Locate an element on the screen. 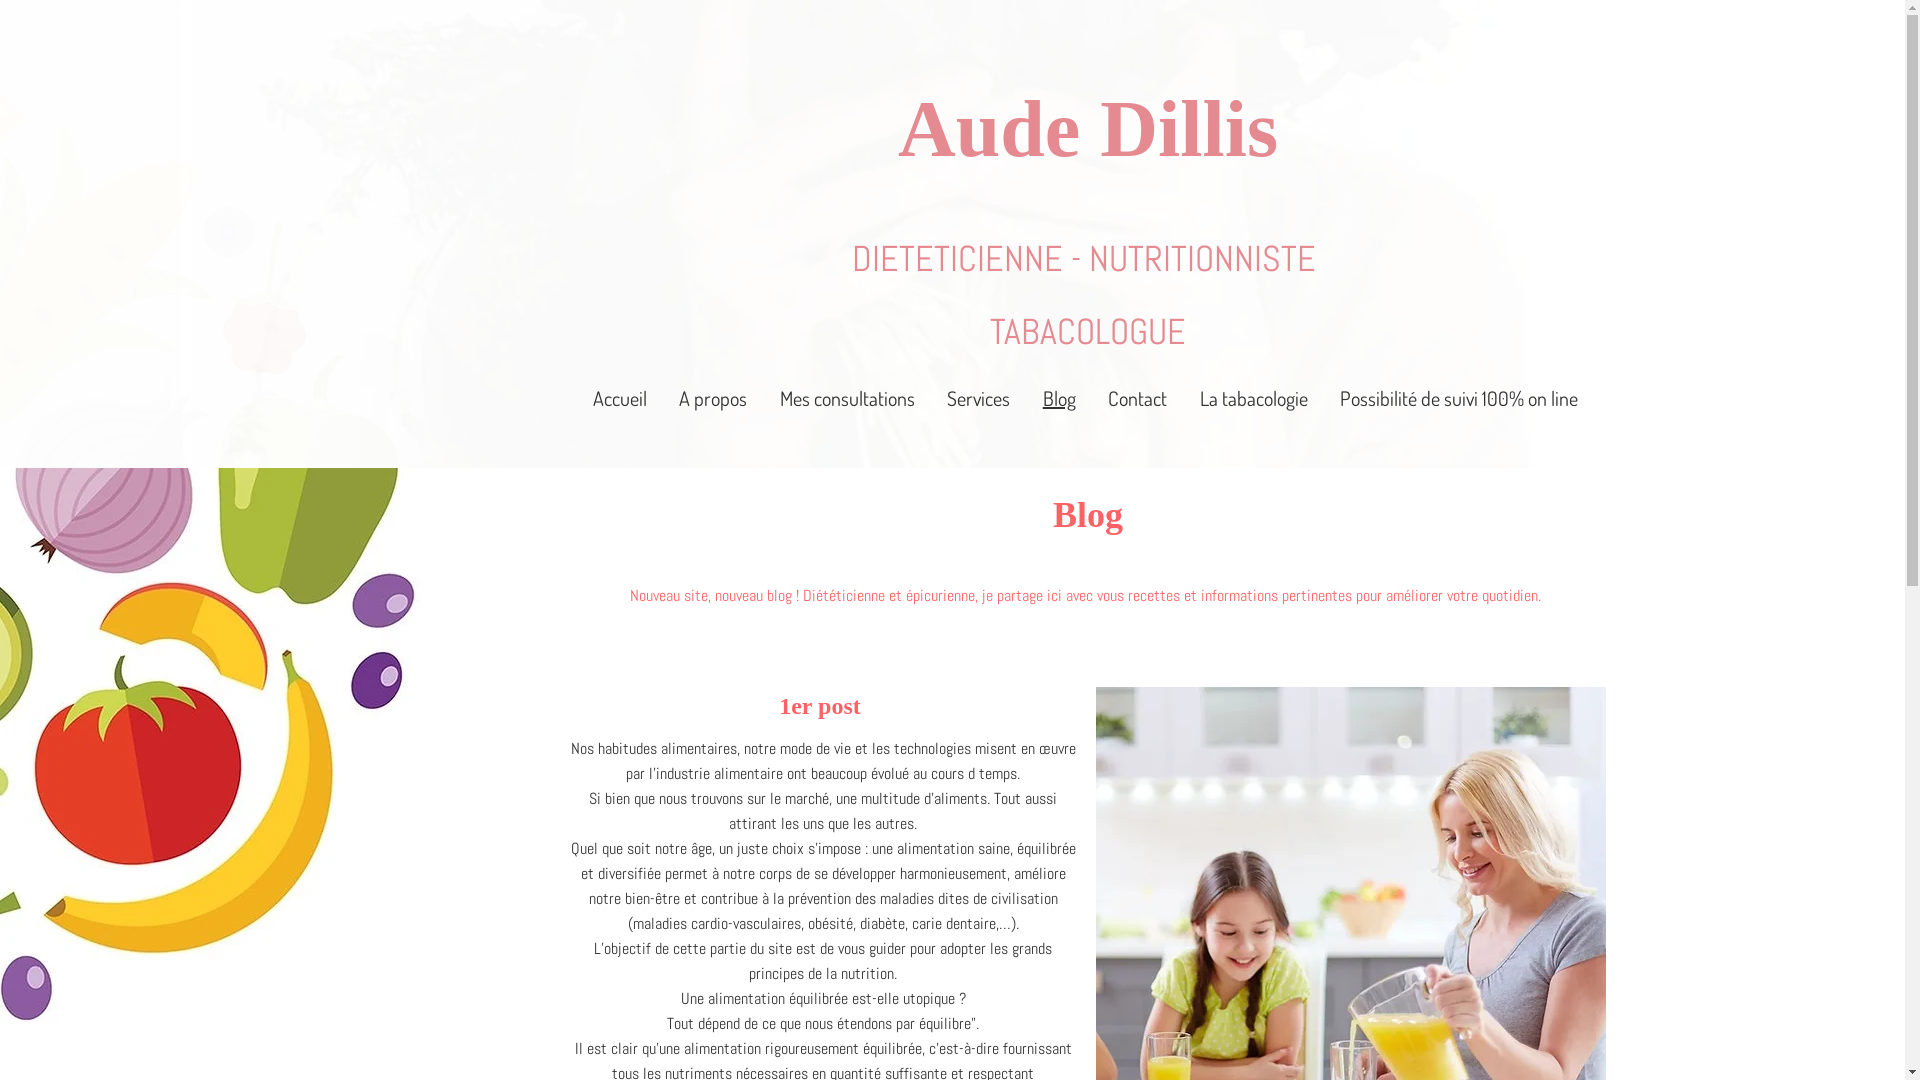 This screenshot has width=1920, height=1080. La tabacologie is located at coordinates (1254, 398).